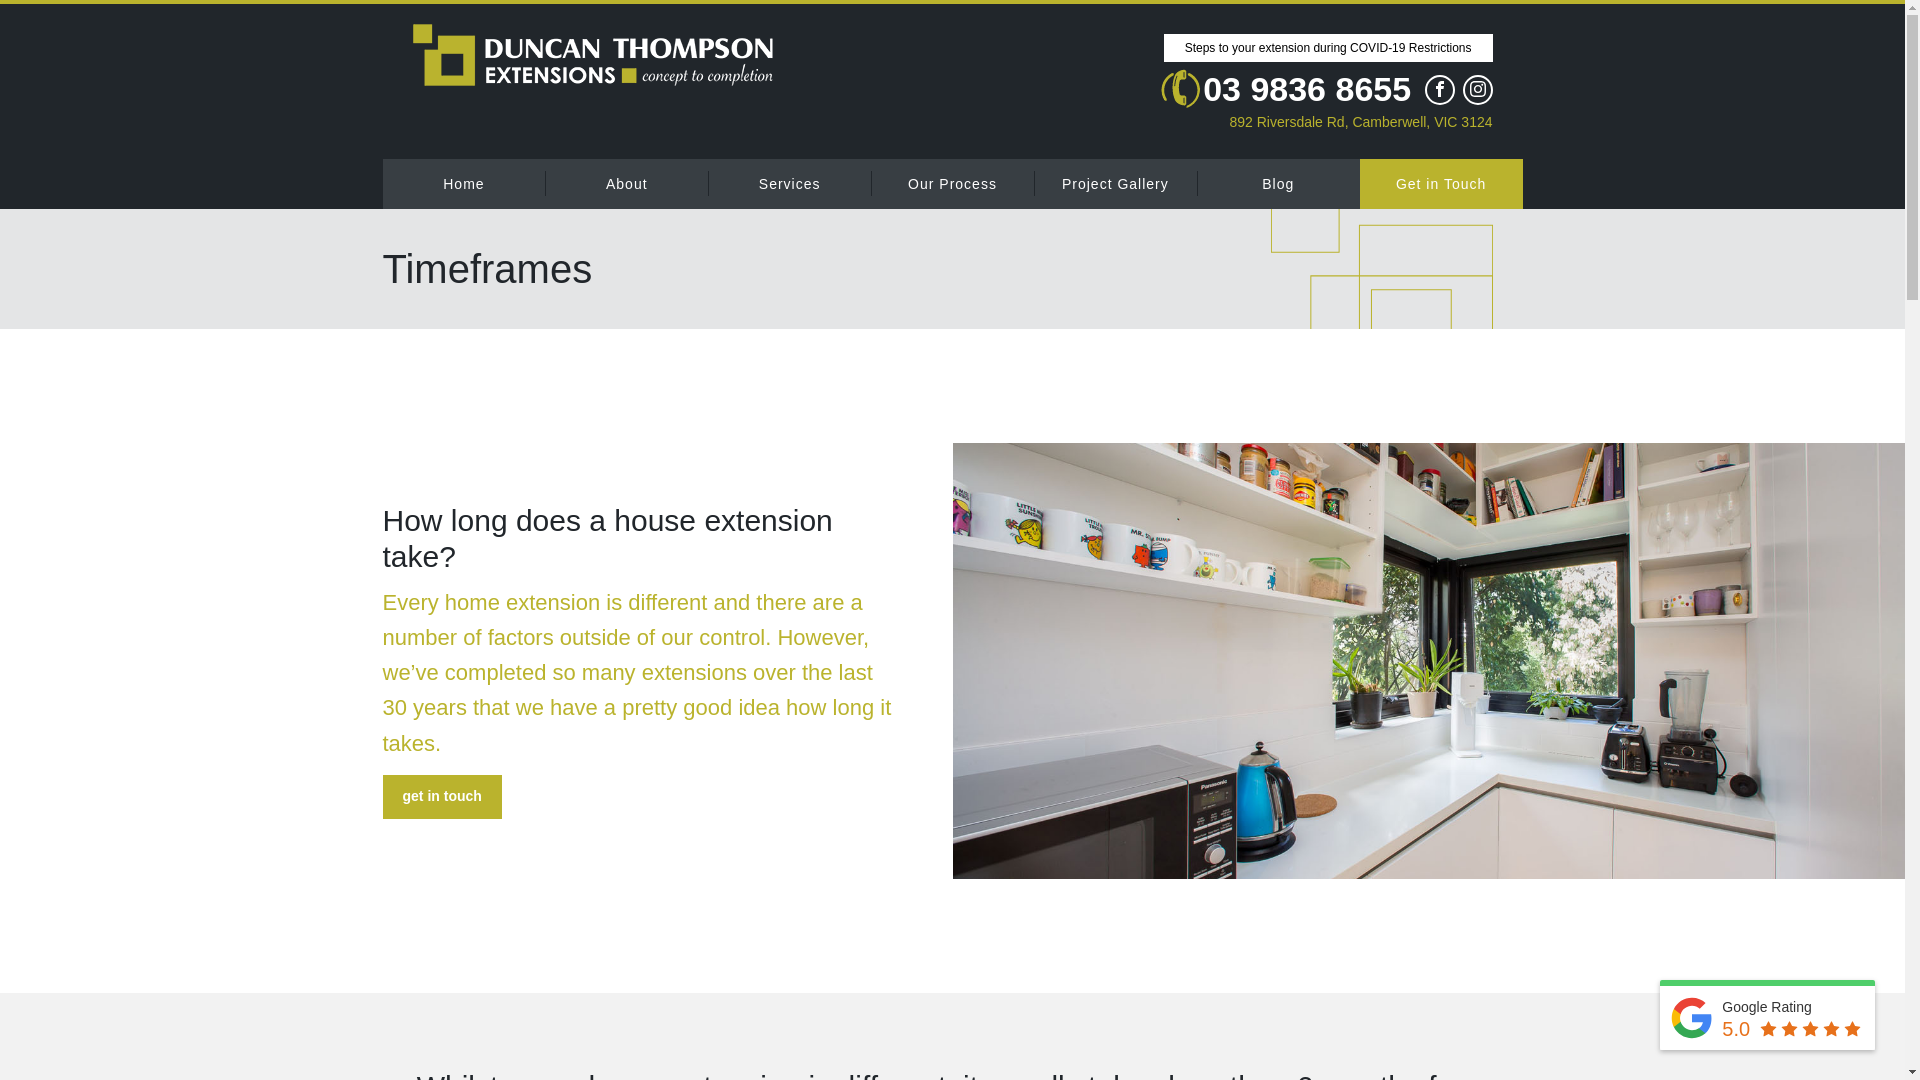  What do you see at coordinates (1442, 183) in the screenshot?
I see `Get in Touch` at bounding box center [1442, 183].